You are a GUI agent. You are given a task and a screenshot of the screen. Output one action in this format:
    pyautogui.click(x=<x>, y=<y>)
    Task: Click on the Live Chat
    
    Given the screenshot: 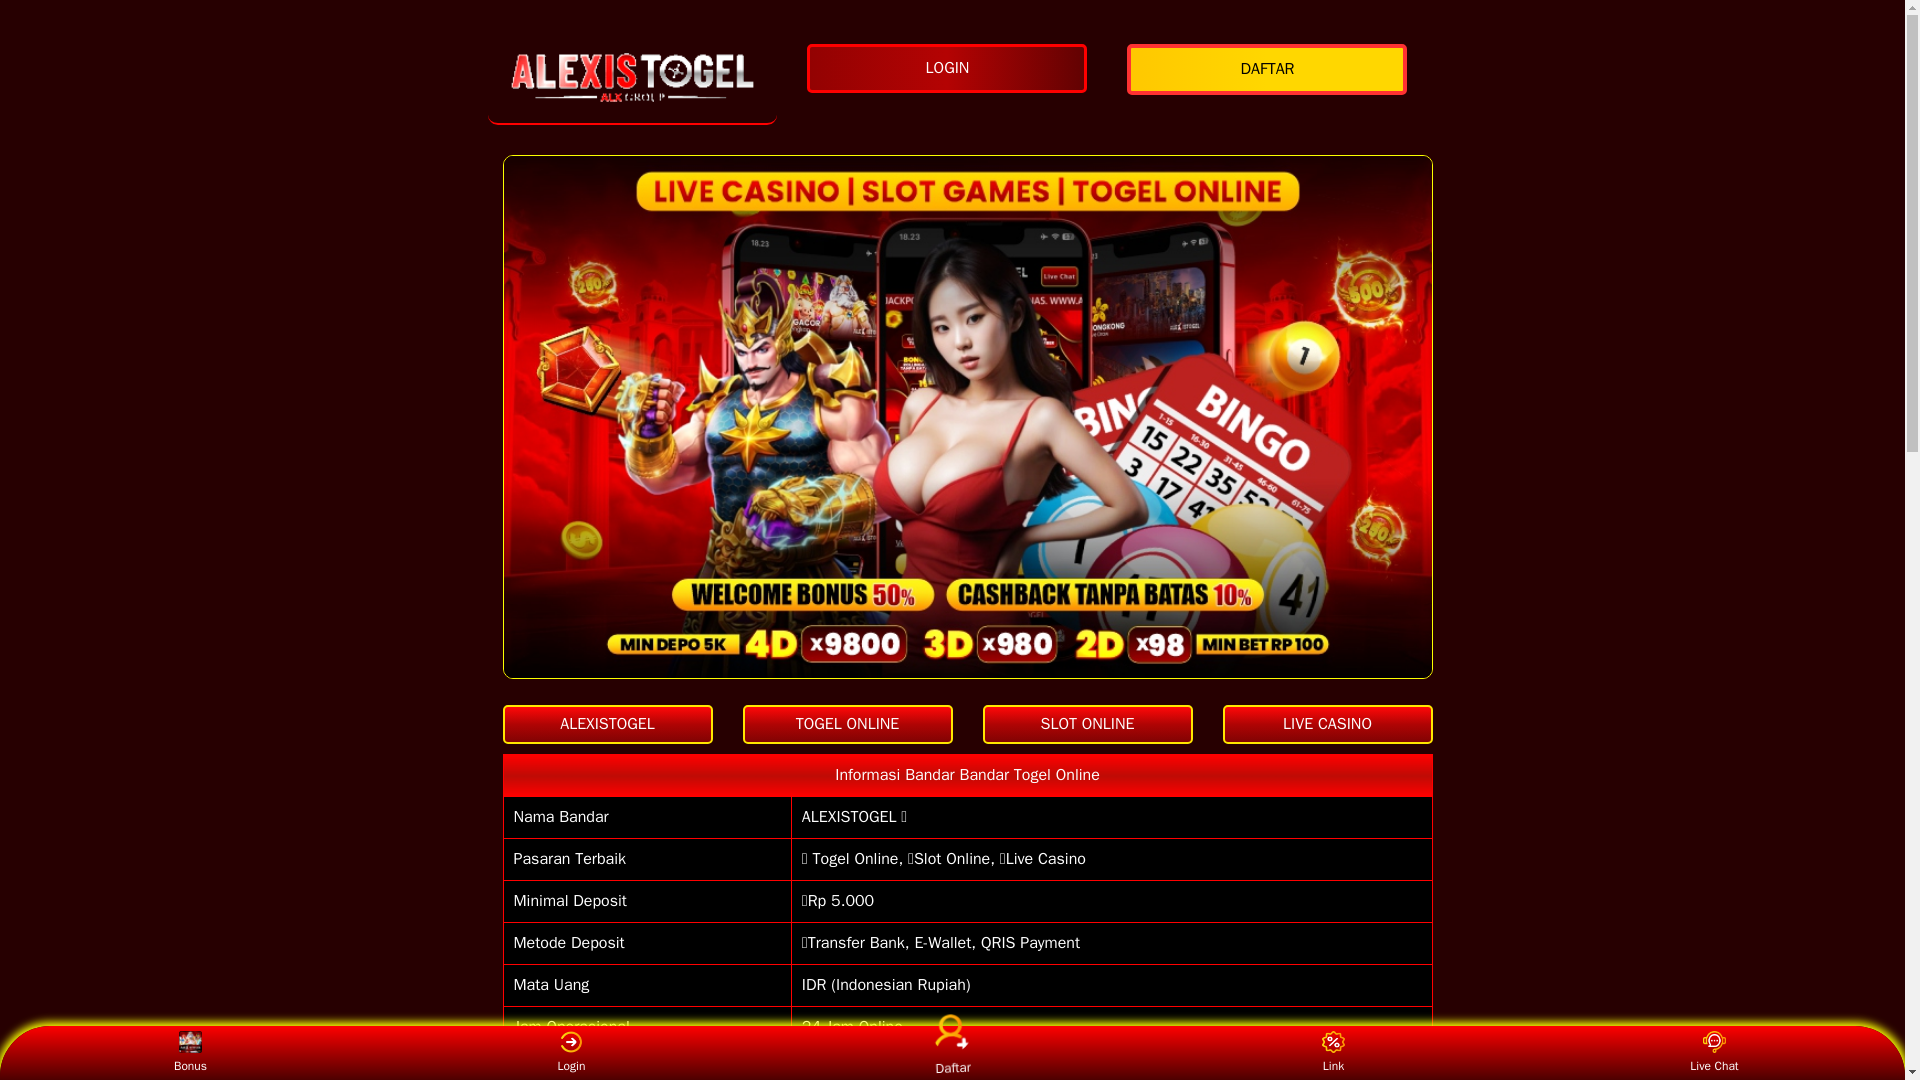 What is the action you would take?
    pyautogui.click(x=1714, y=1052)
    